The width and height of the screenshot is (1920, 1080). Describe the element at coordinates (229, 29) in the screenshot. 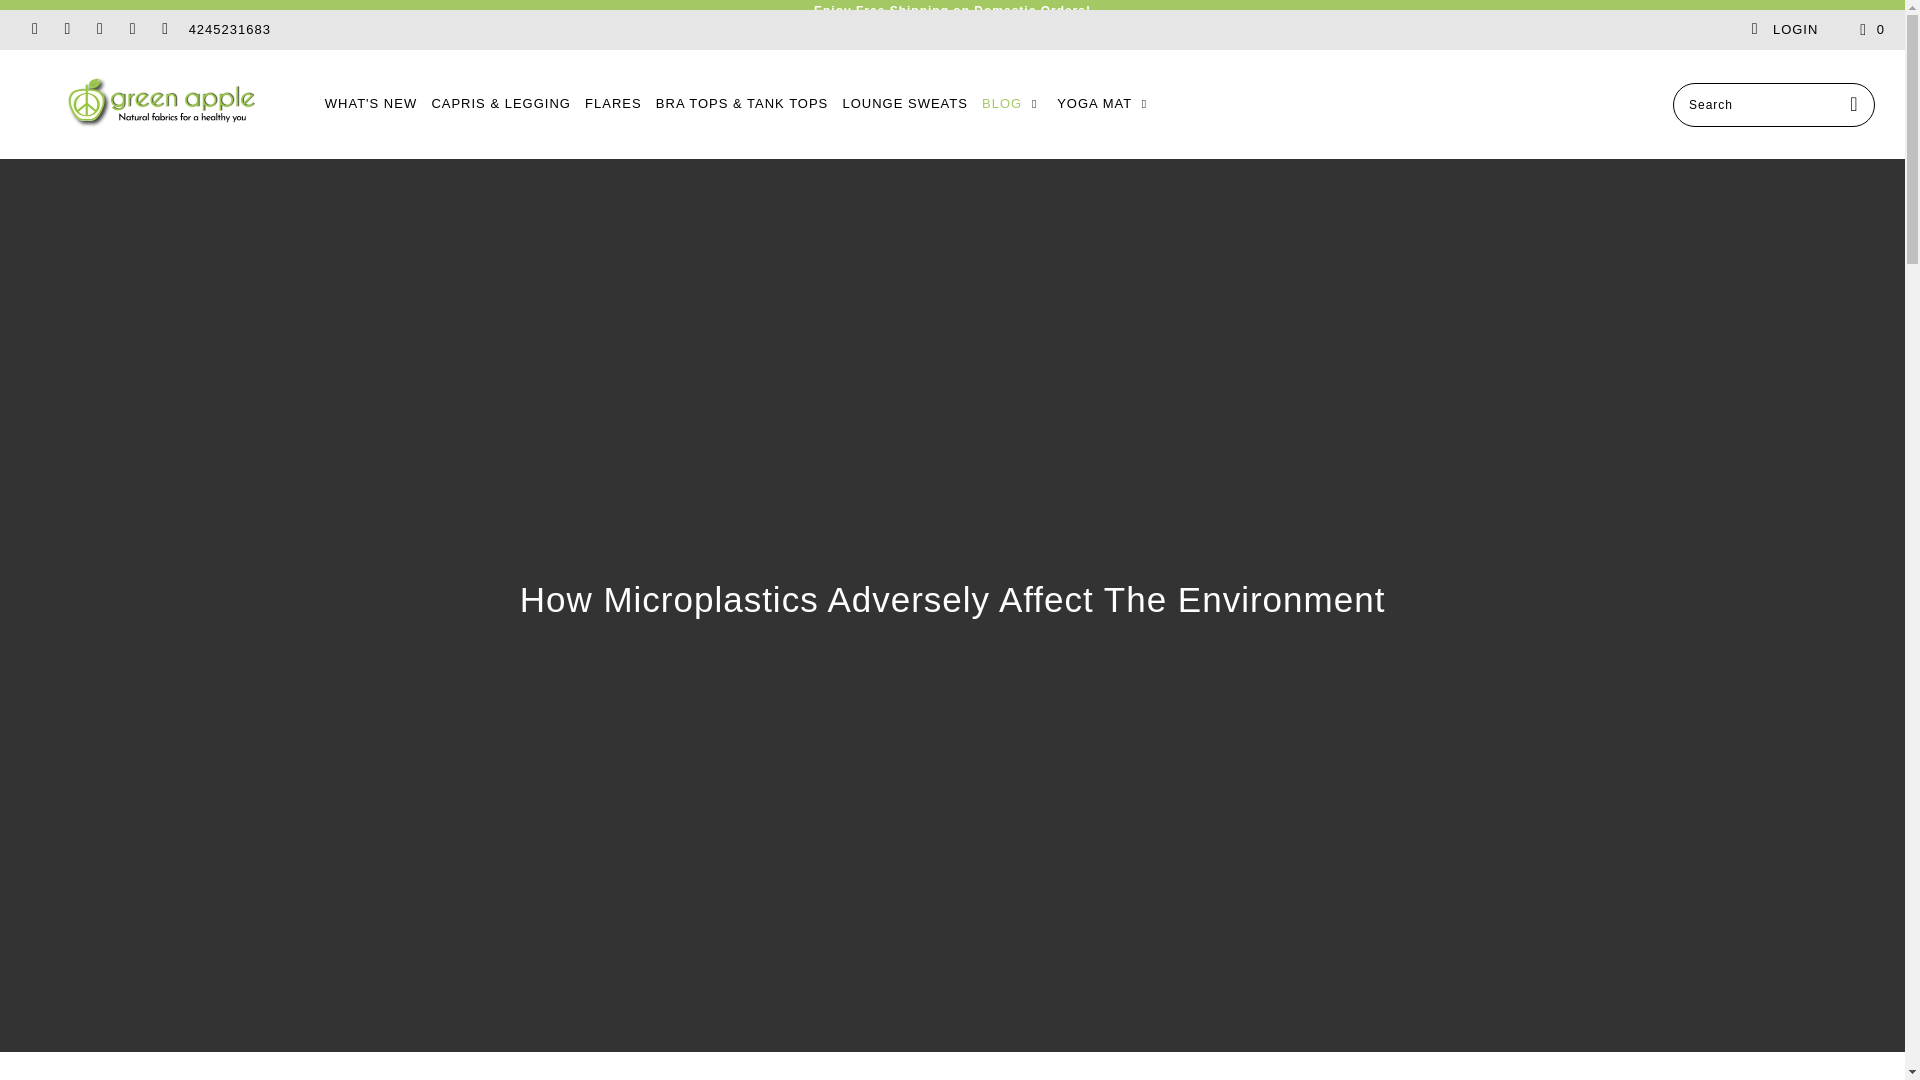

I see `4245231683` at that location.